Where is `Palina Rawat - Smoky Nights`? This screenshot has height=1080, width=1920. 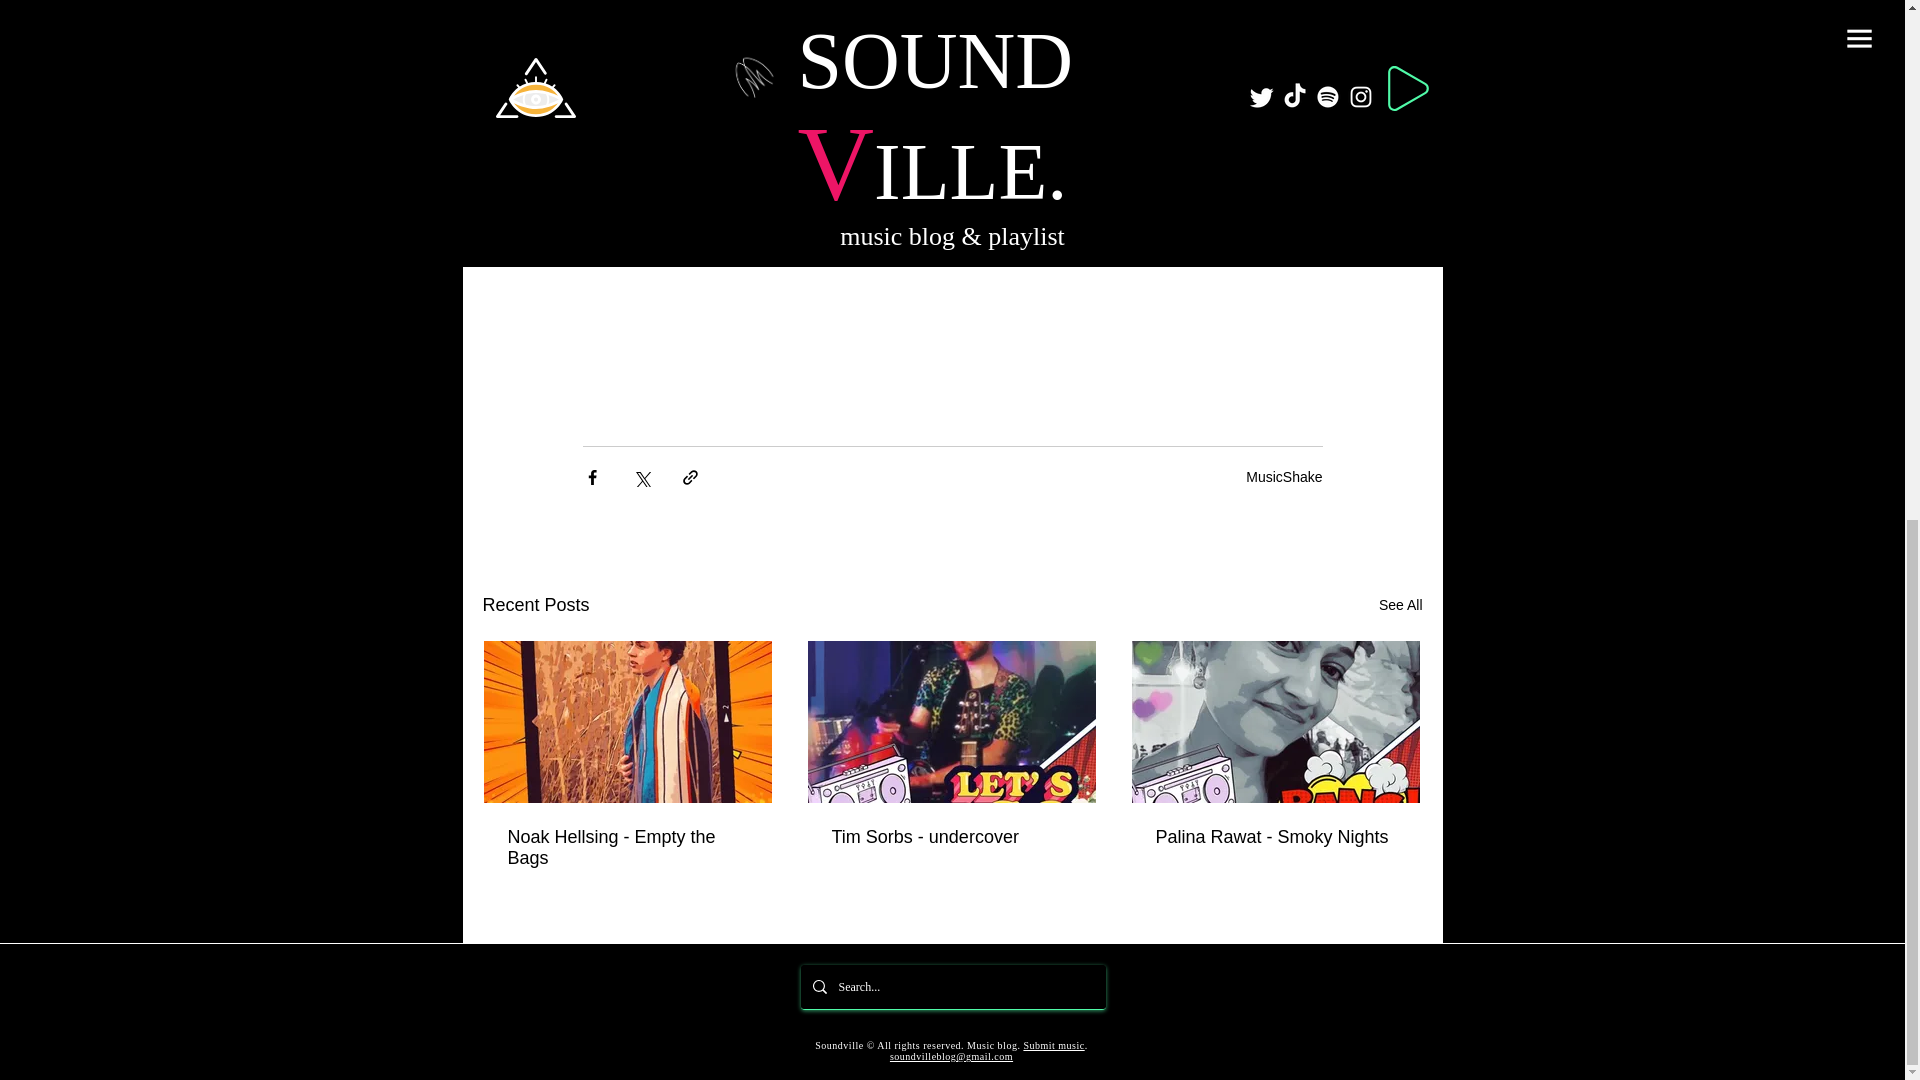 Palina Rawat - Smoky Nights is located at coordinates (1275, 837).